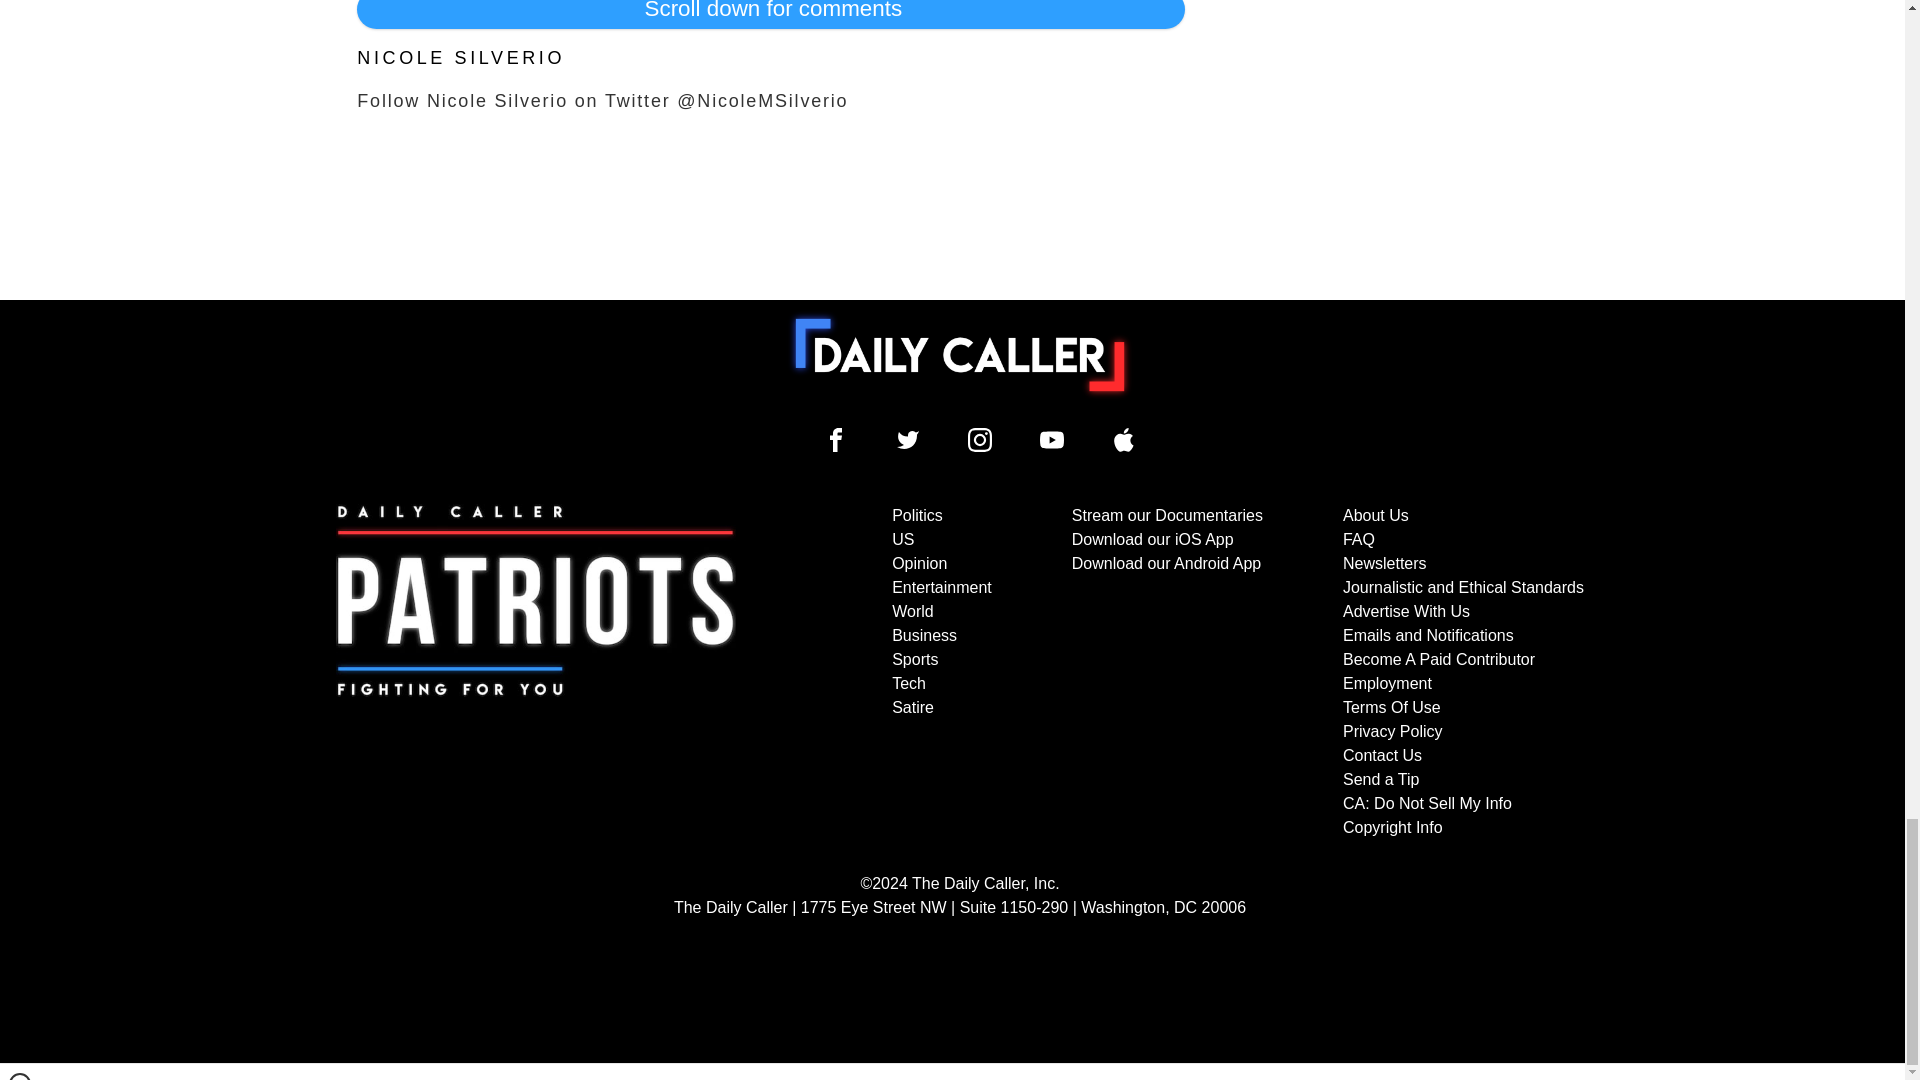  I want to click on Subscribe to The Daily Caller, so click(536, 672).